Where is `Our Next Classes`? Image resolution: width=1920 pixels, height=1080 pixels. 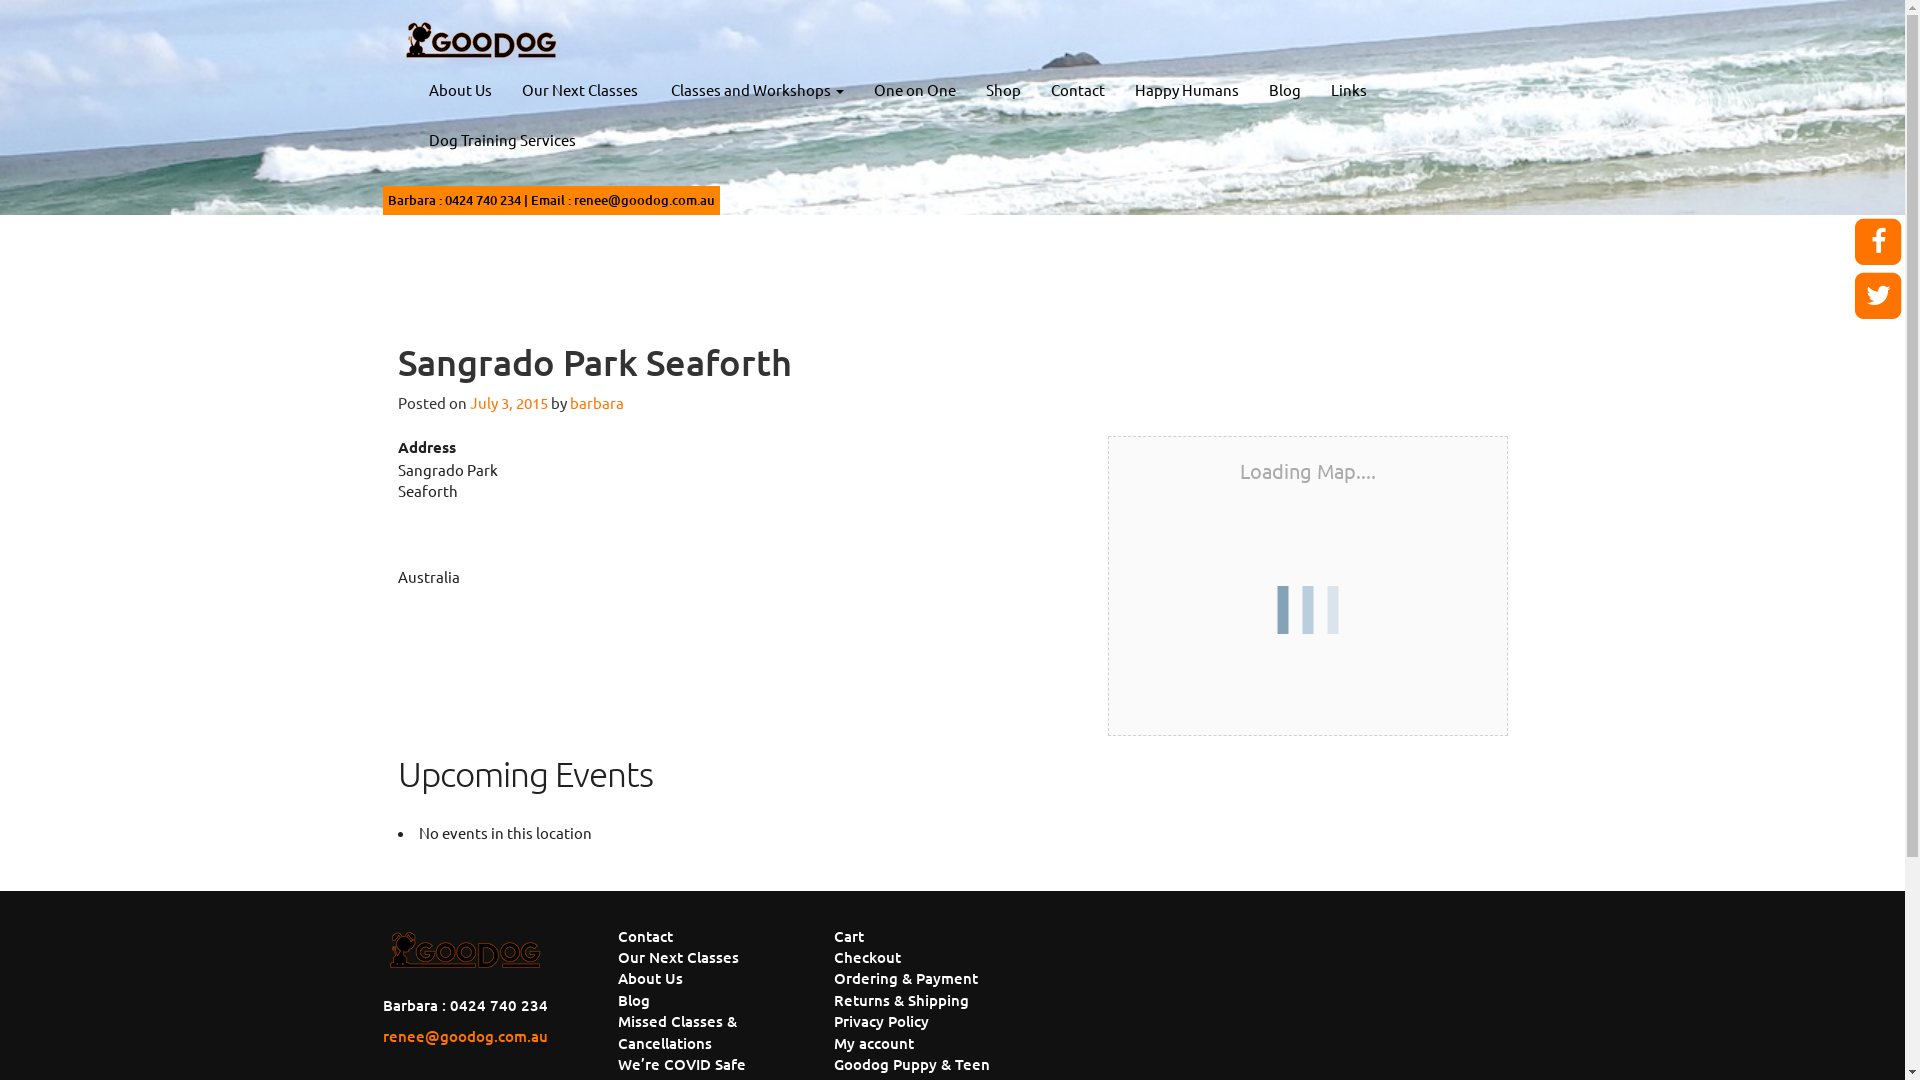
Our Next Classes is located at coordinates (678, 957).